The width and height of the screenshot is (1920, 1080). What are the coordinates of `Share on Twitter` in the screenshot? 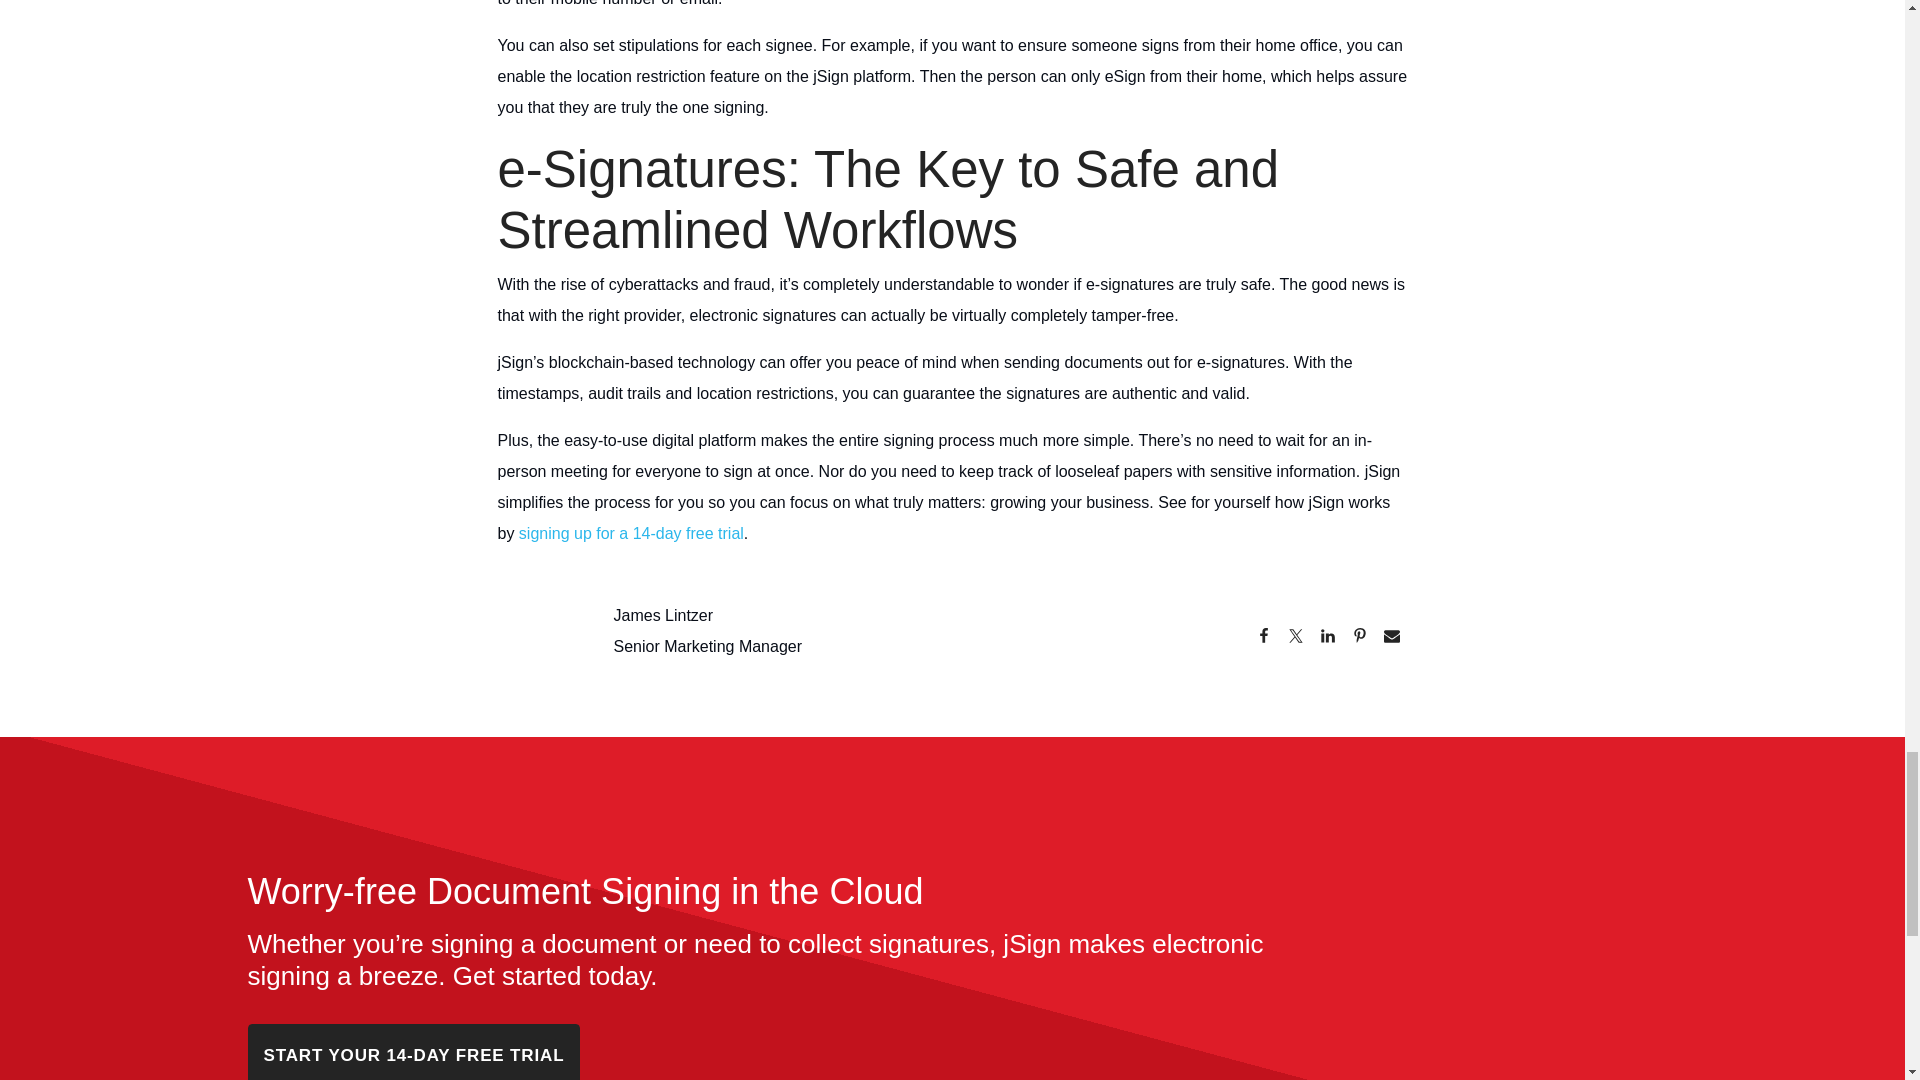 It's located at (1296, 638).